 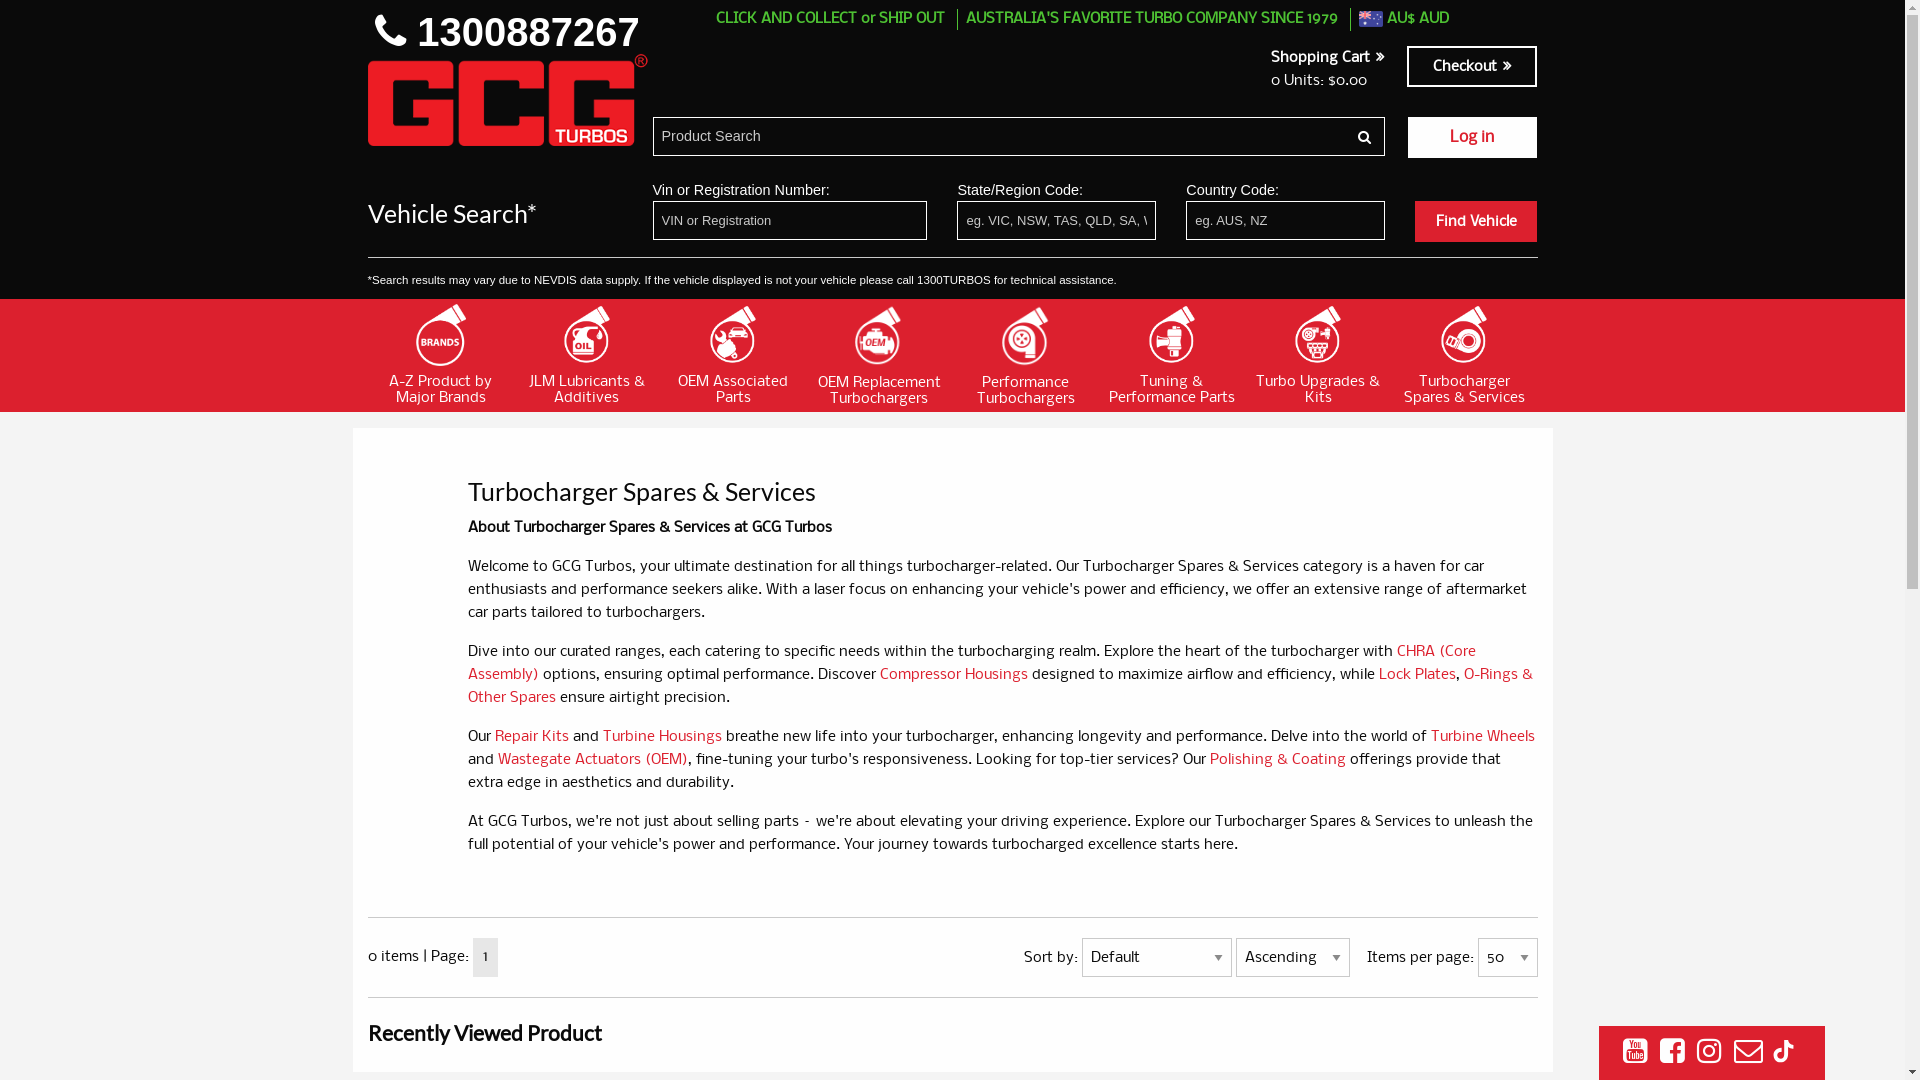 I want to click on Find Vehicle, so click(x=1476, y=222).